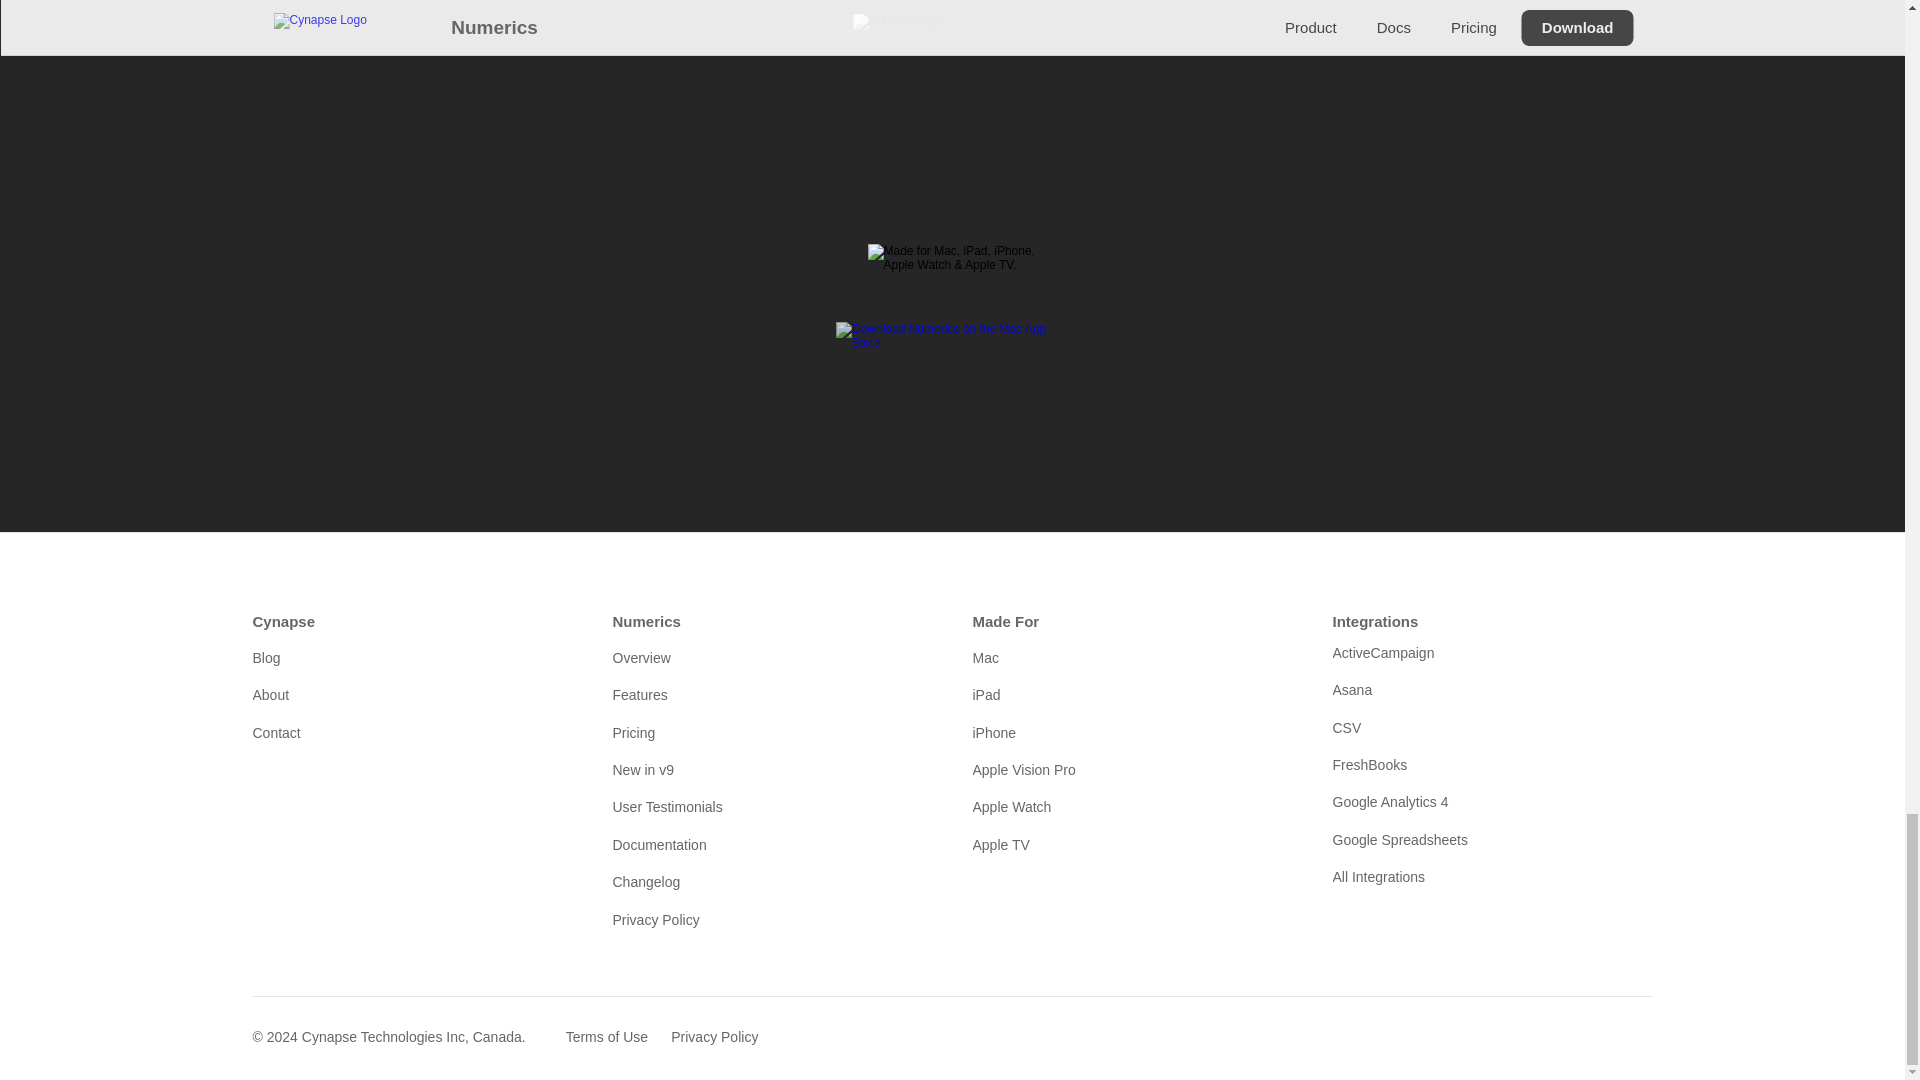 Image resolution: width=1920 pixels, height=1080 pixels. Describe the element at coordinates (412, 733) in the screenshot. I see `Contact` at that location.